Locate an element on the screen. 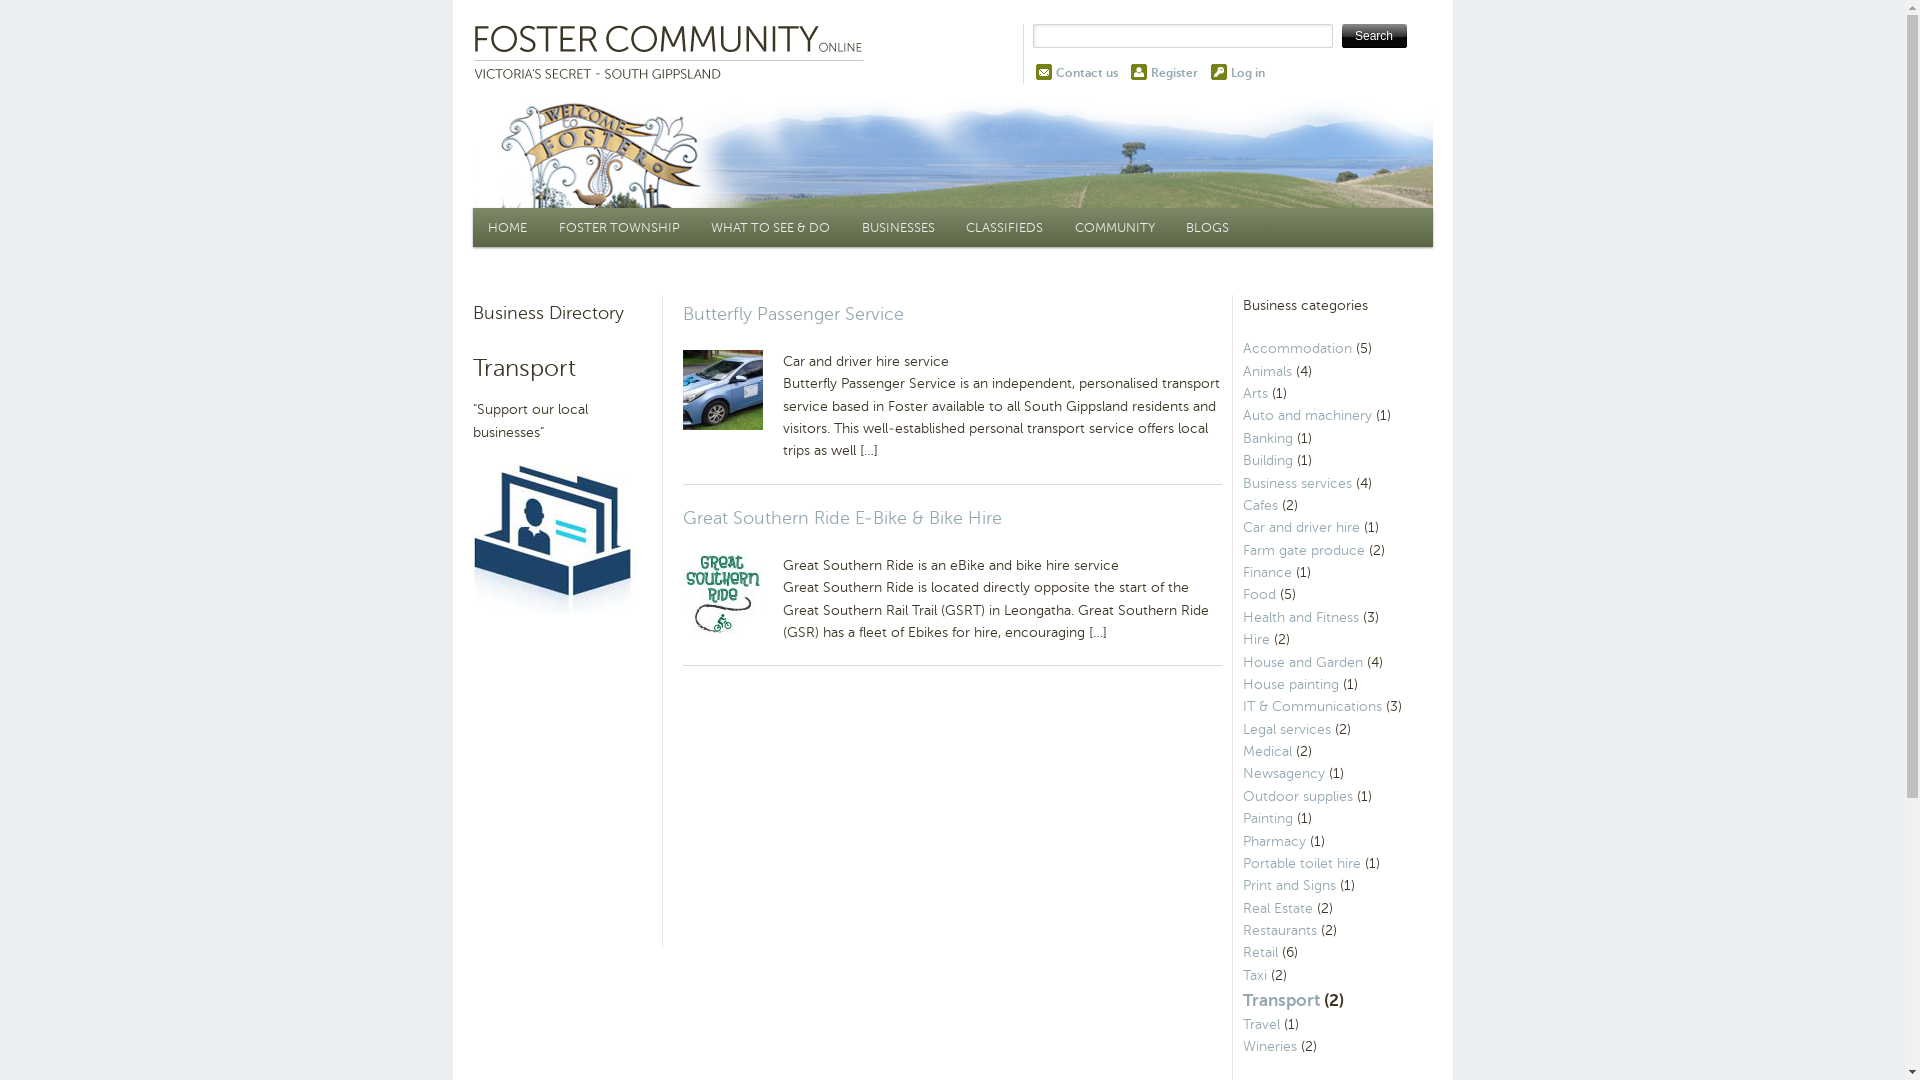  Wineries is located at coordinates (1269, 1046).